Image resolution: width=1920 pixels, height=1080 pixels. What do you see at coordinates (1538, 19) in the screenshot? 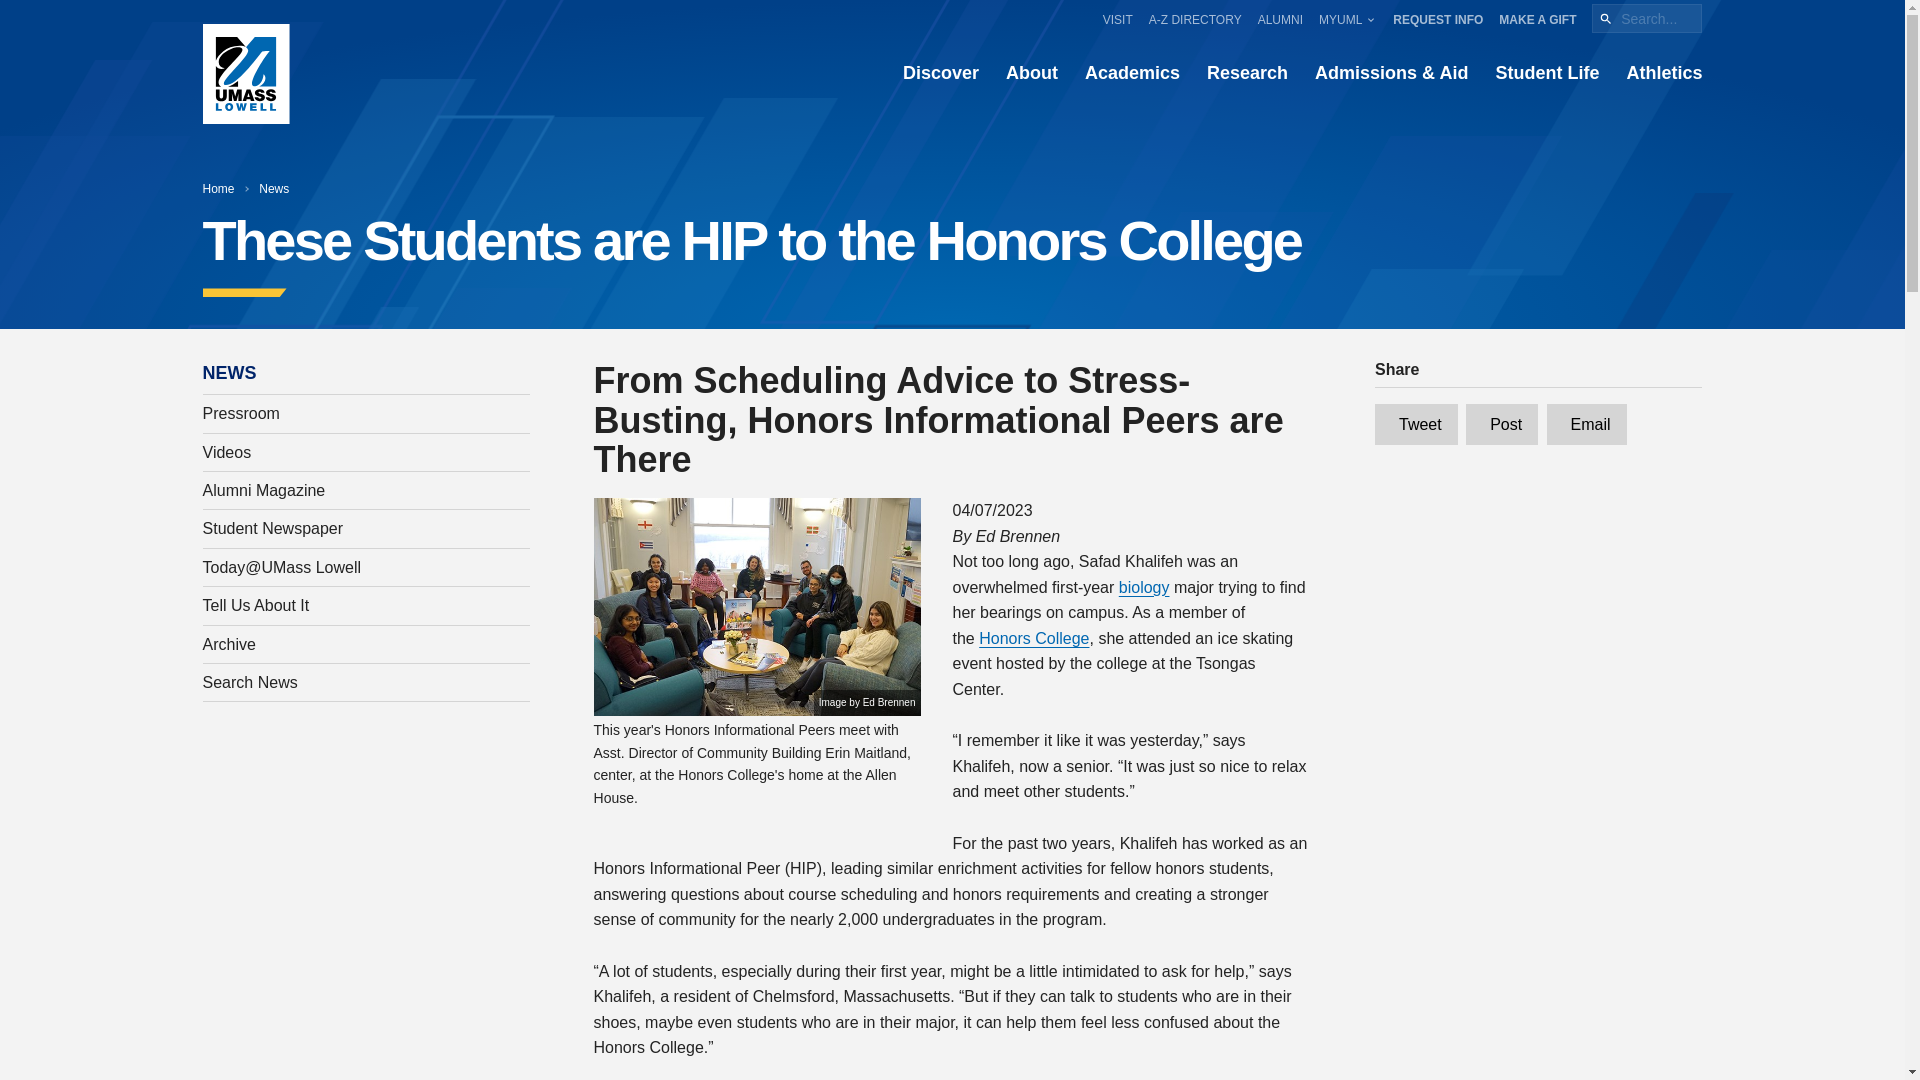
I see `Make A Gift` at bounding box center [1538, 19].